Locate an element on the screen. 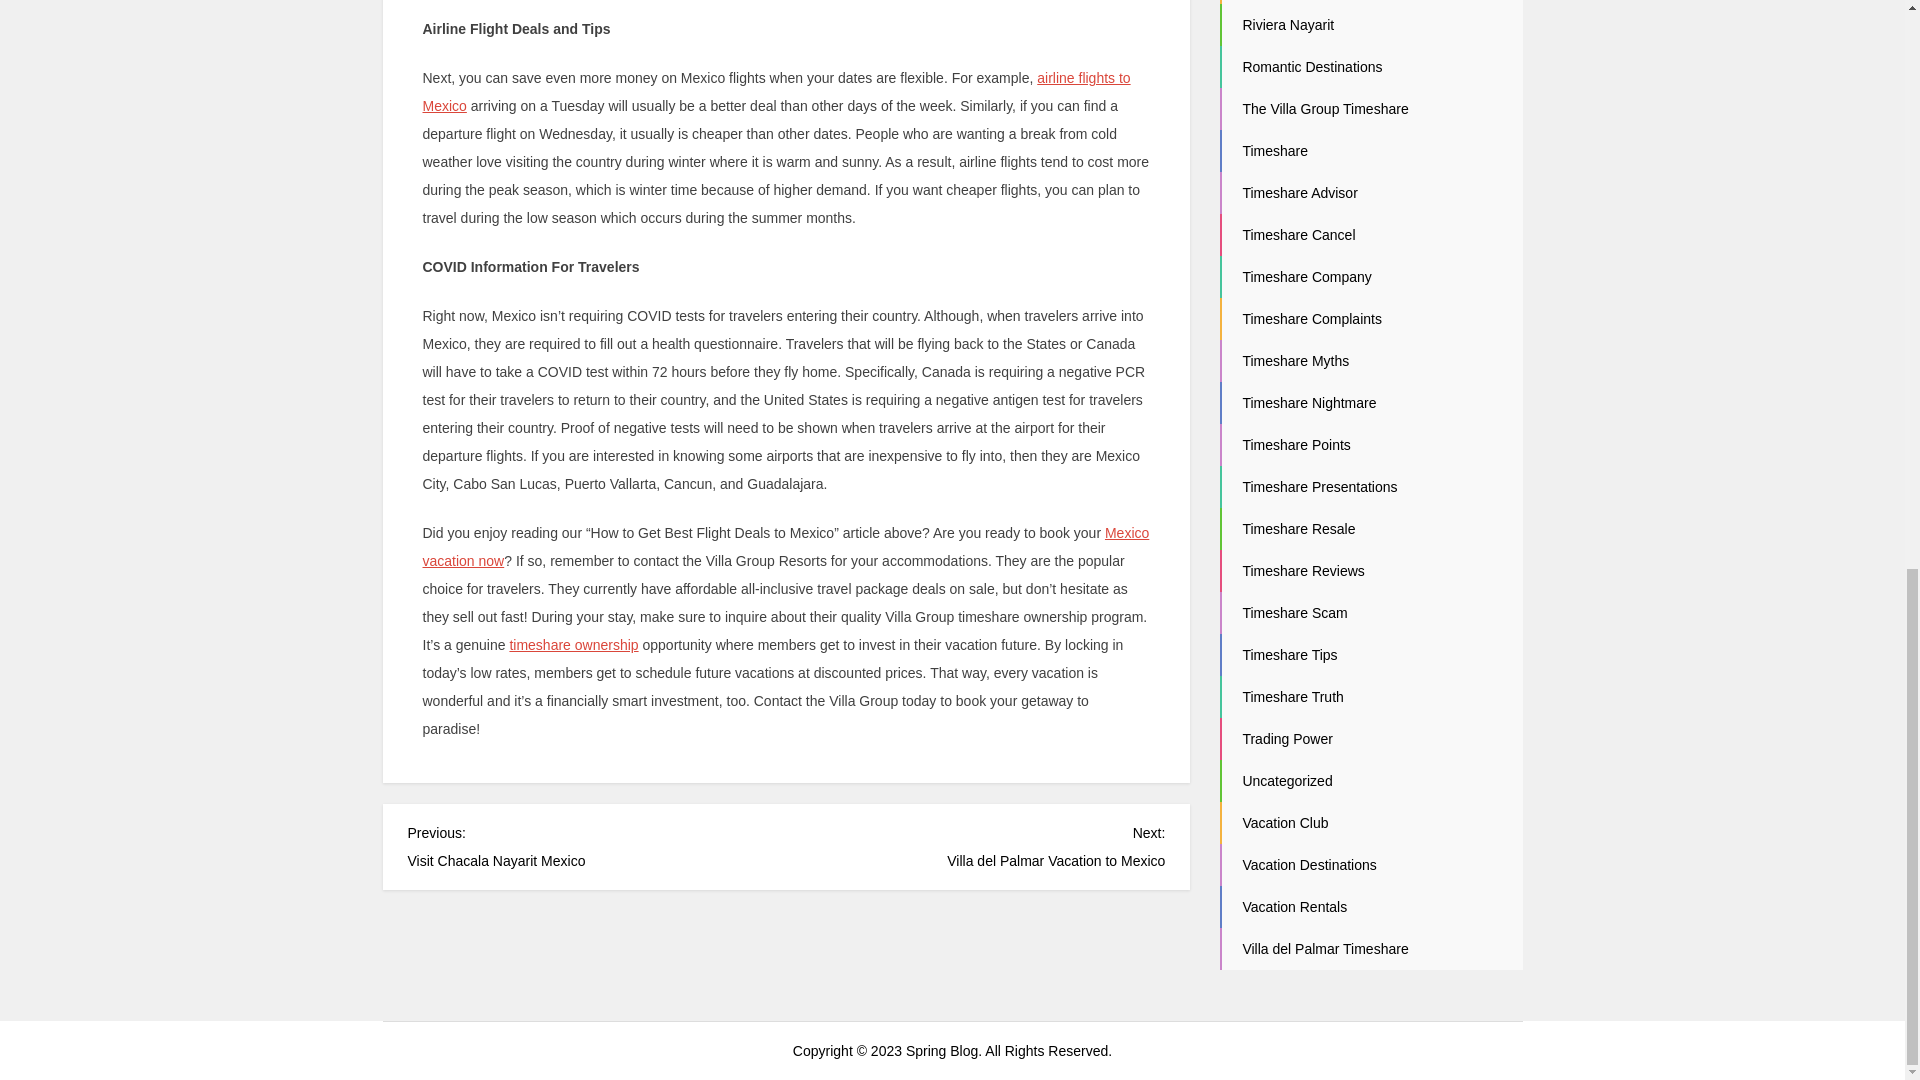 Image resolution: width=1920 pixels, height=1080 pixels. Timeshare Cancel is located at coordinates (1288, 25).